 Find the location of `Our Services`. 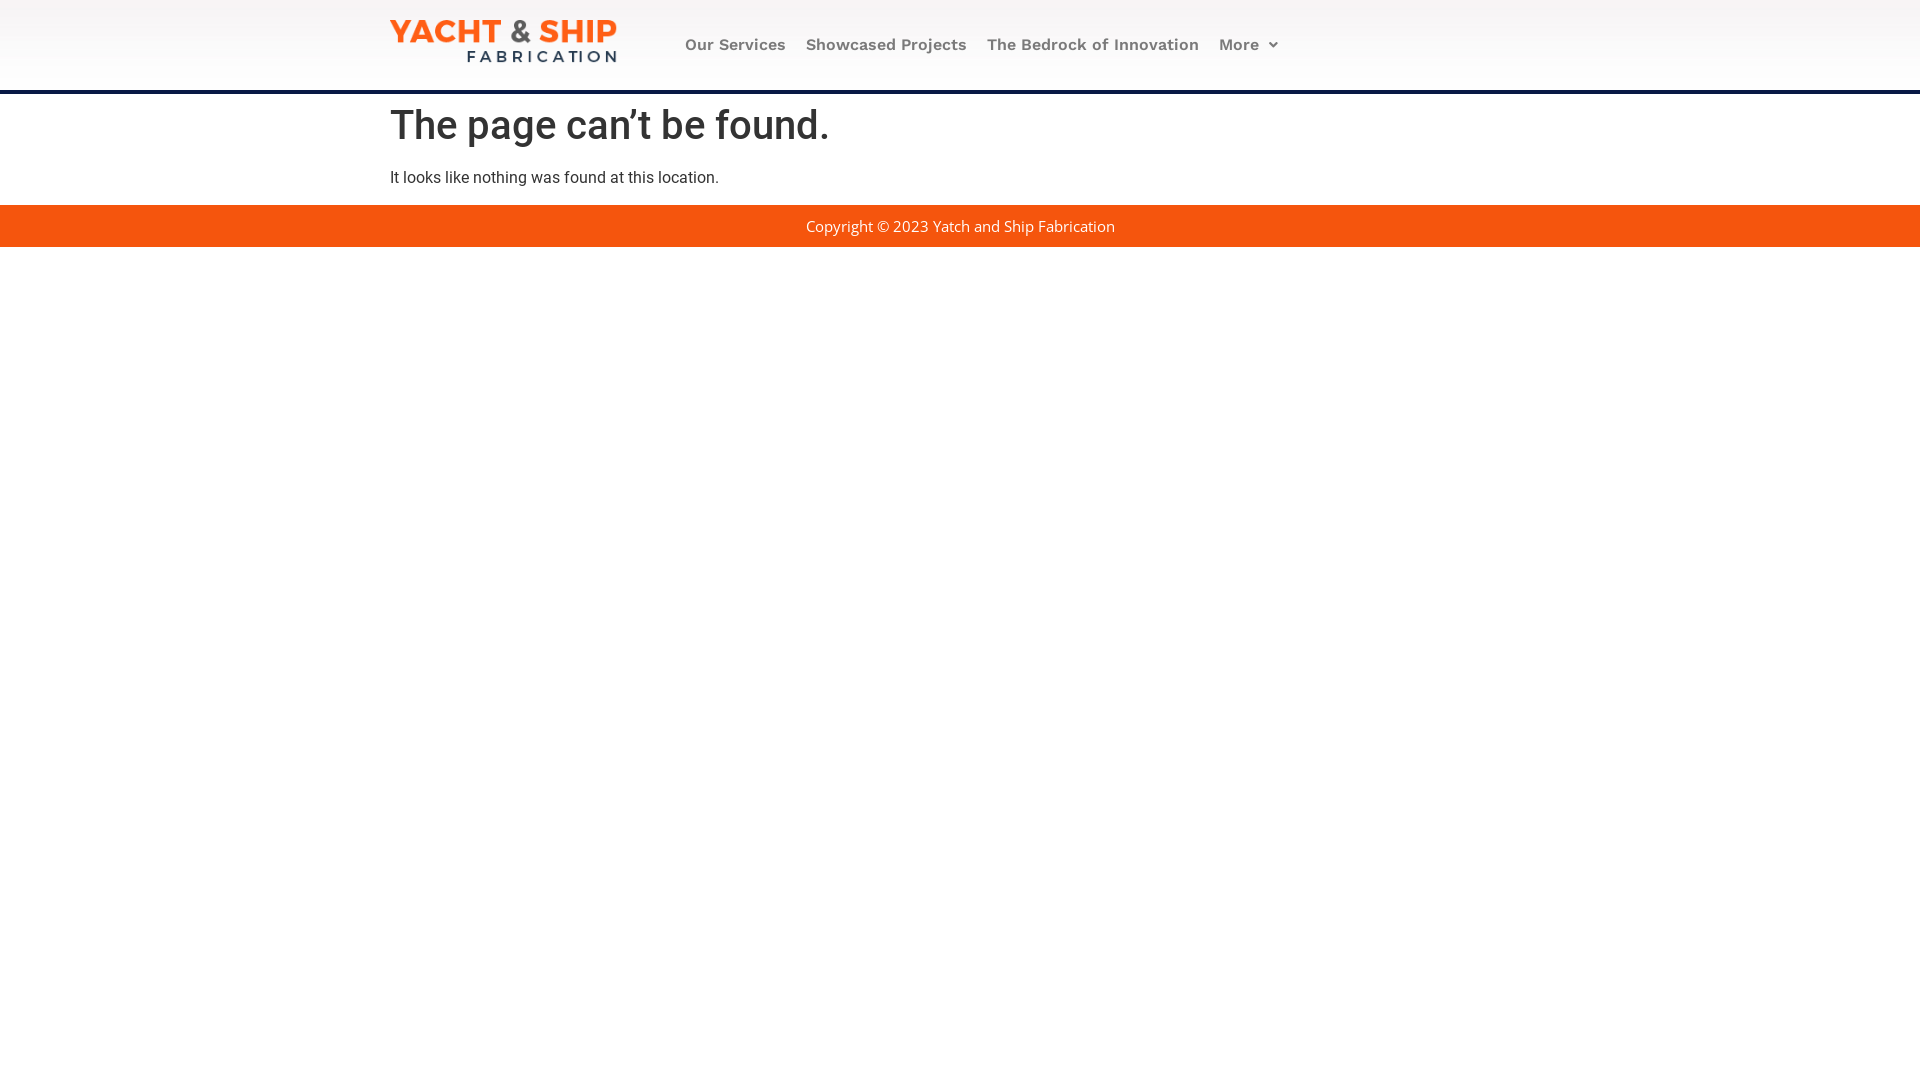

Our Services is located at coordinates (736, 45).